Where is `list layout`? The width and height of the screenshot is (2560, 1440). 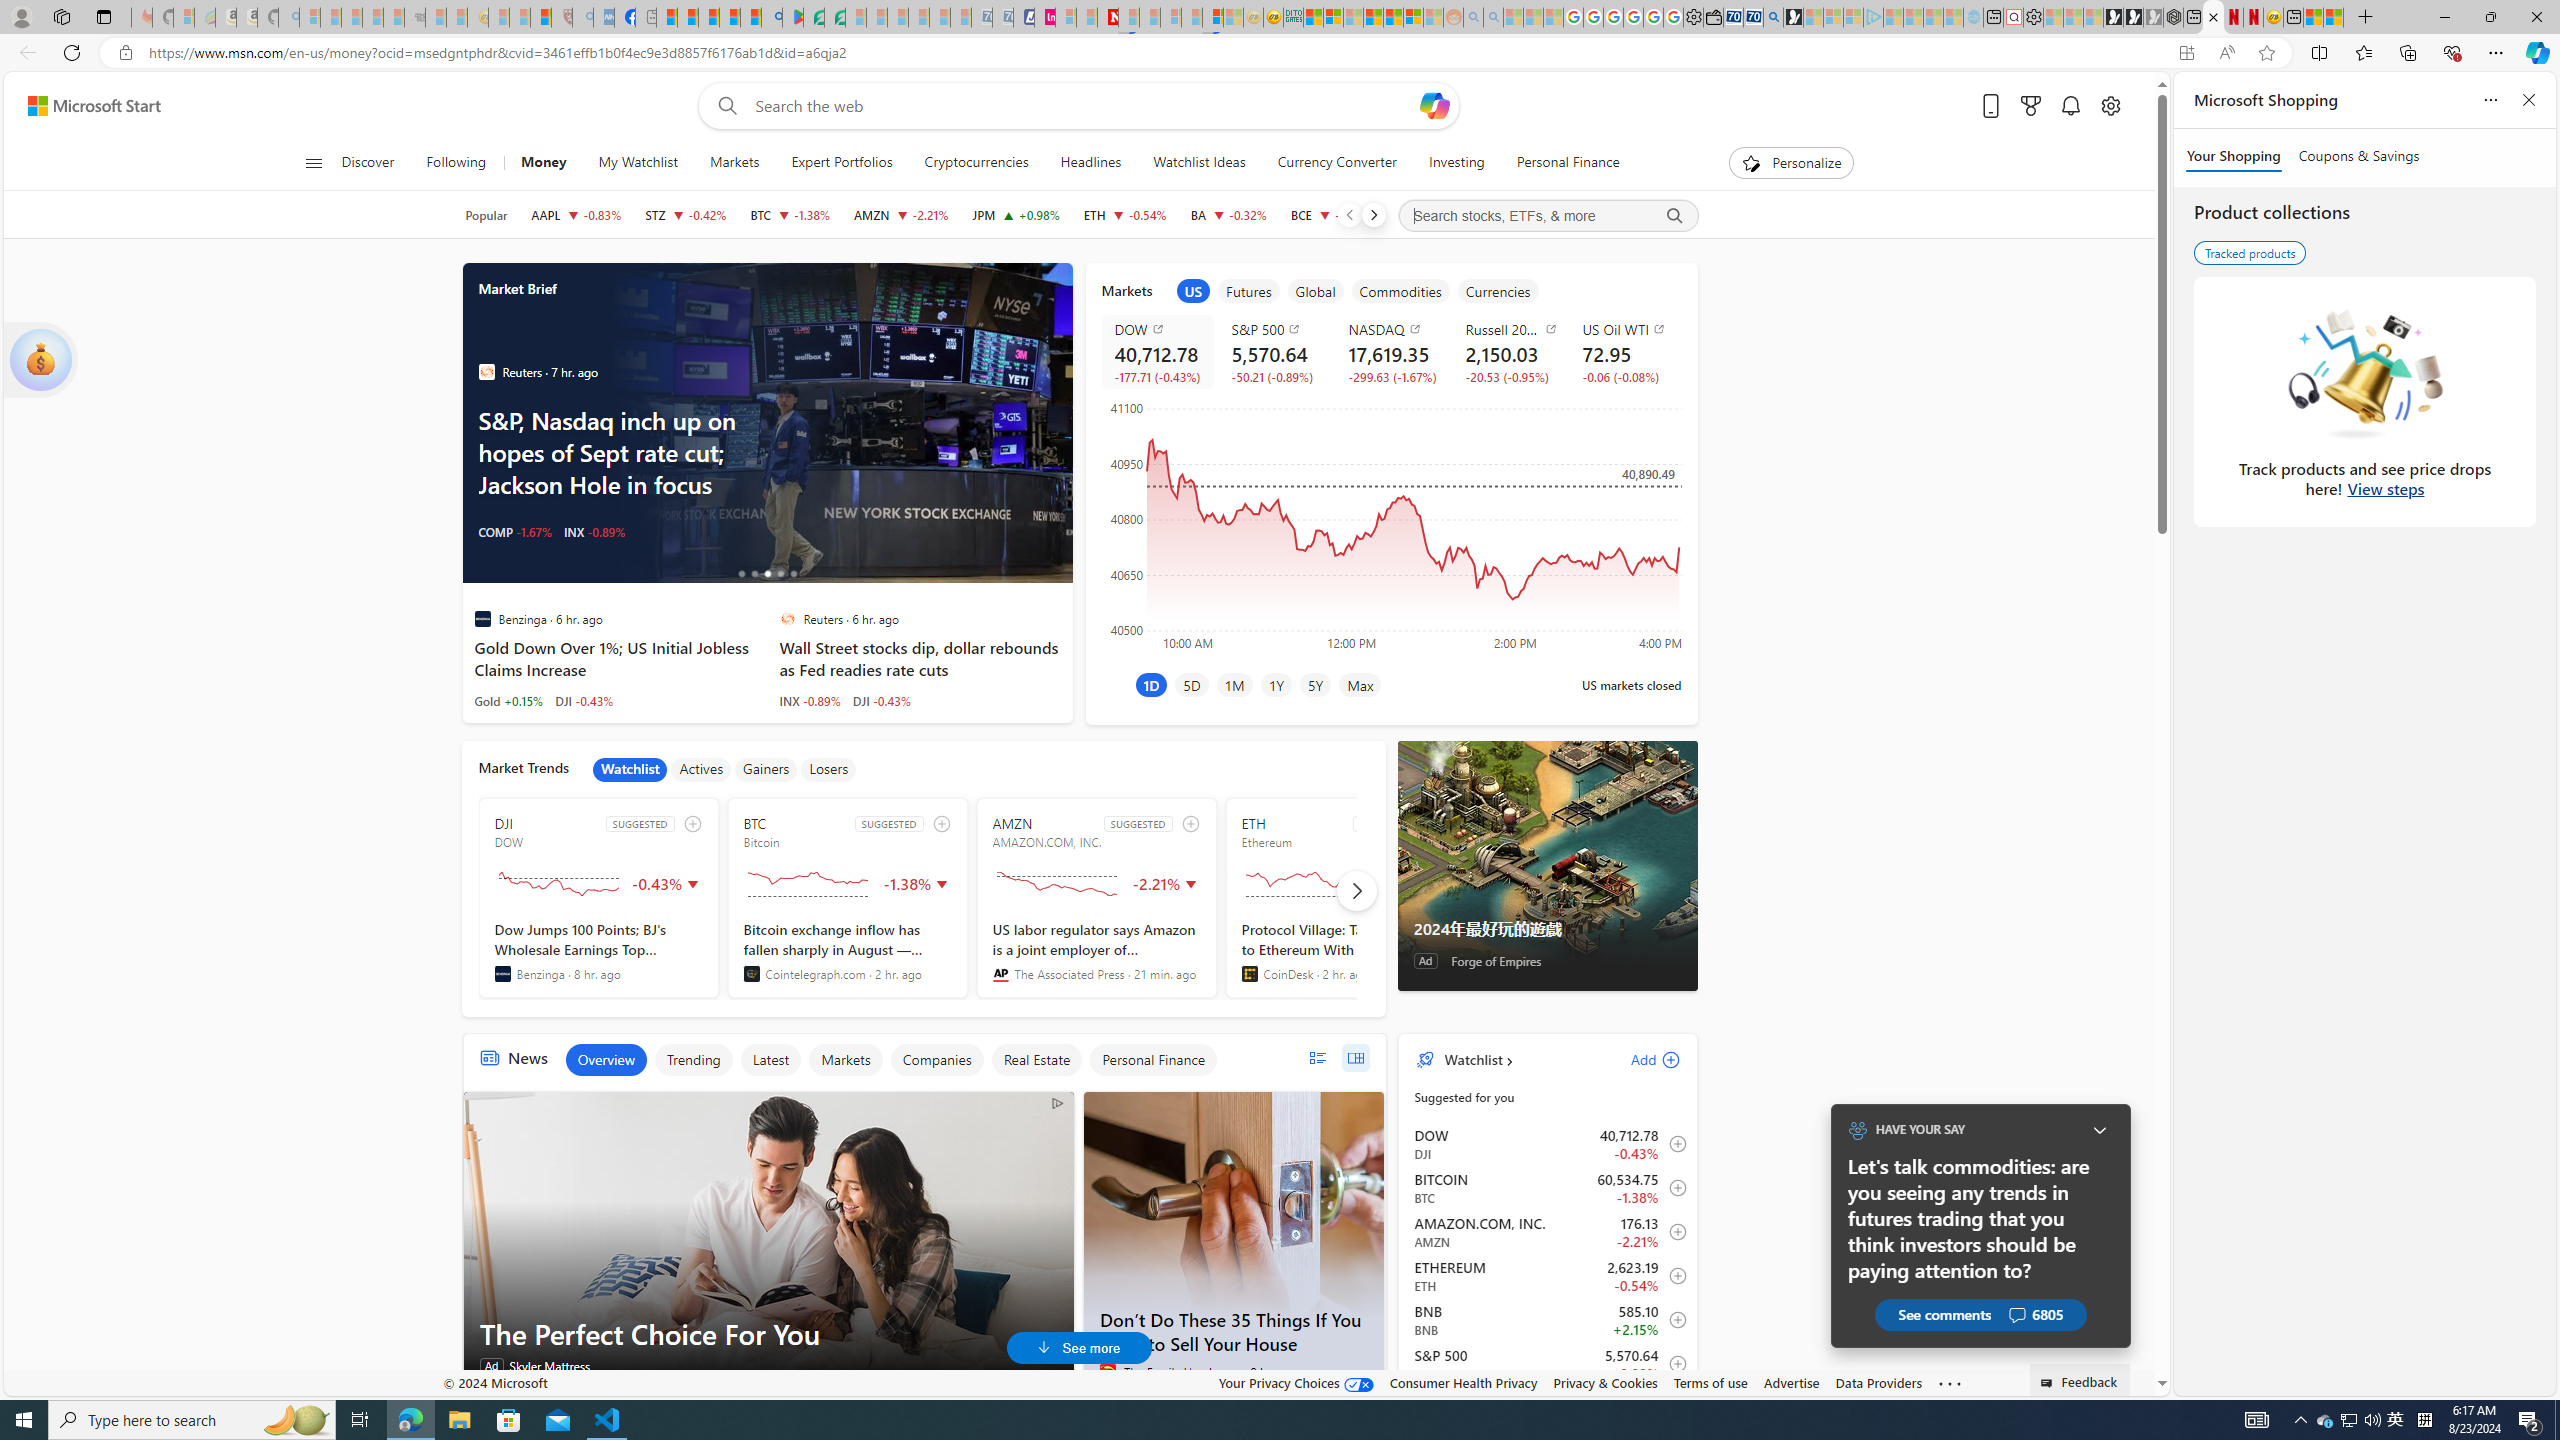 list layout is located at coordinates (1317, 1058).